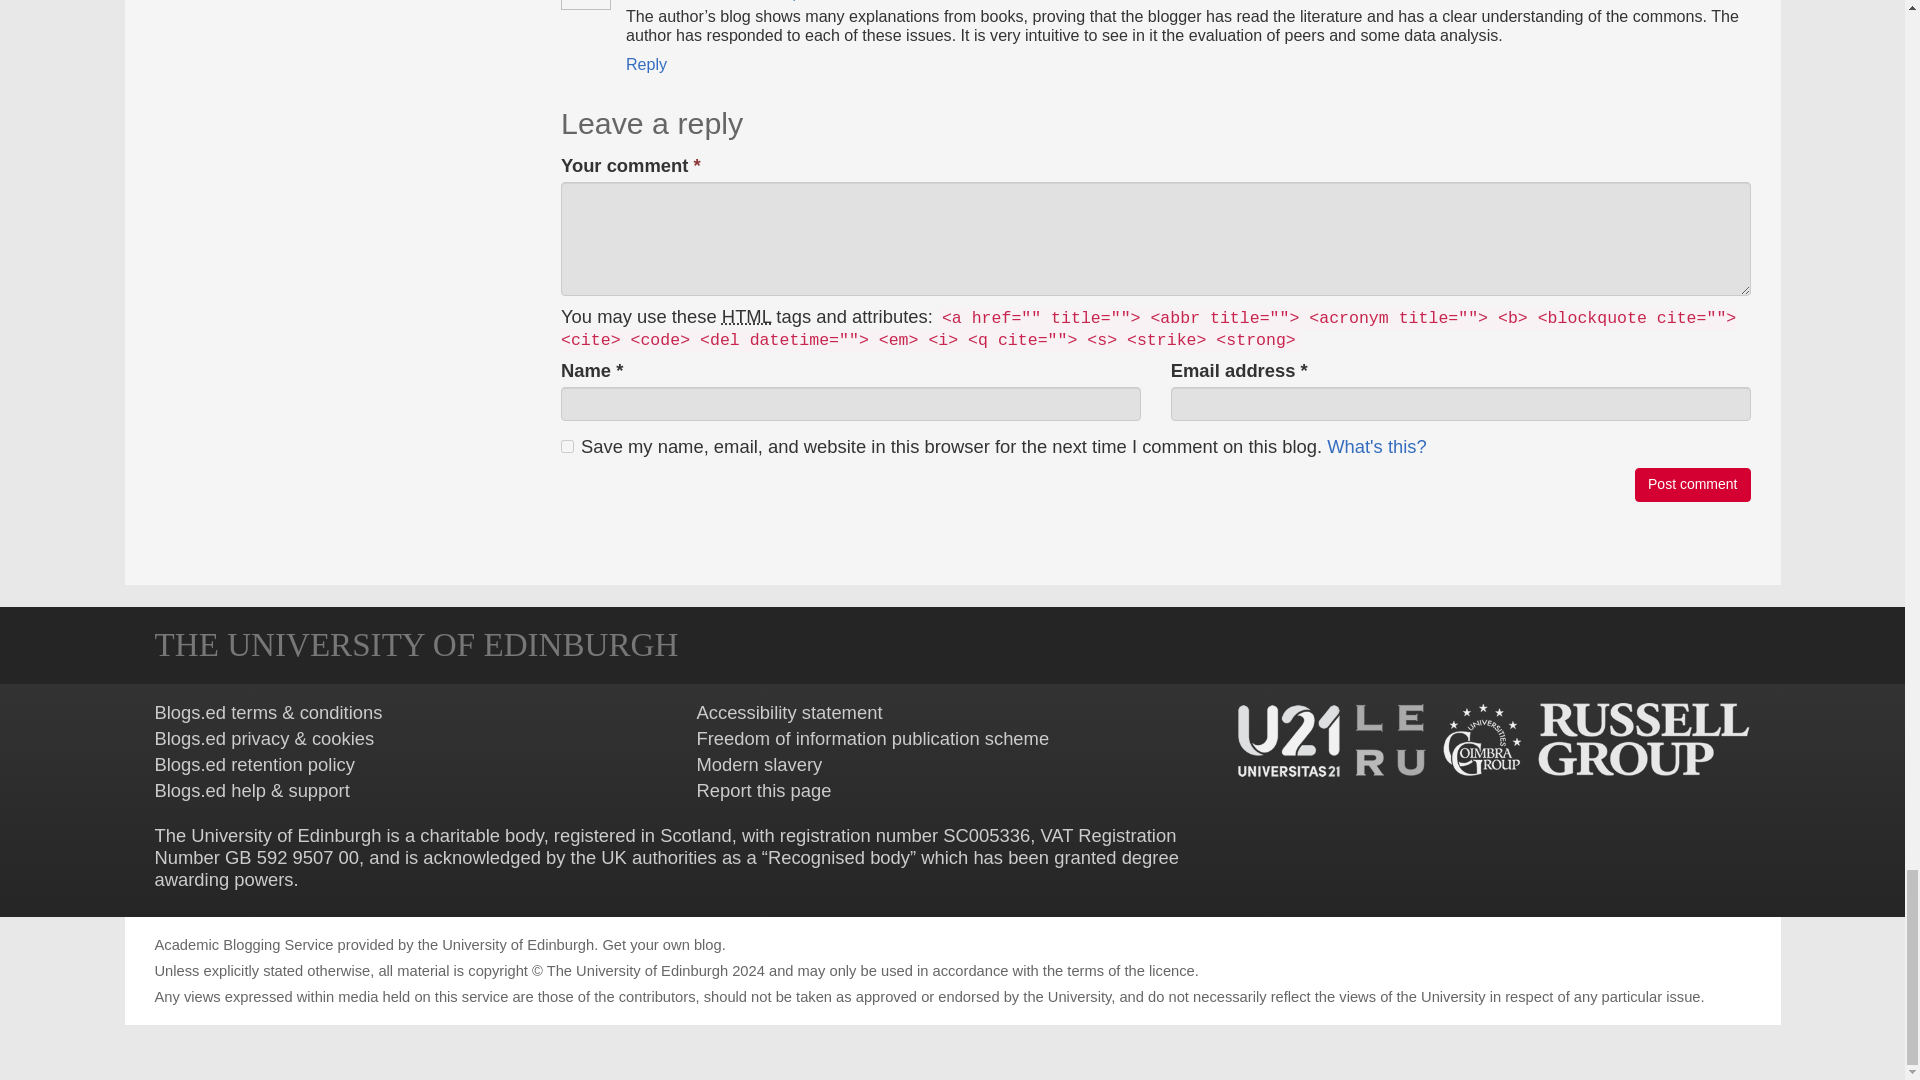 Image resolution: width=1920 pixels, height=1080 pixels. I want to click on HyperText Markup Language, so click(746, 316).